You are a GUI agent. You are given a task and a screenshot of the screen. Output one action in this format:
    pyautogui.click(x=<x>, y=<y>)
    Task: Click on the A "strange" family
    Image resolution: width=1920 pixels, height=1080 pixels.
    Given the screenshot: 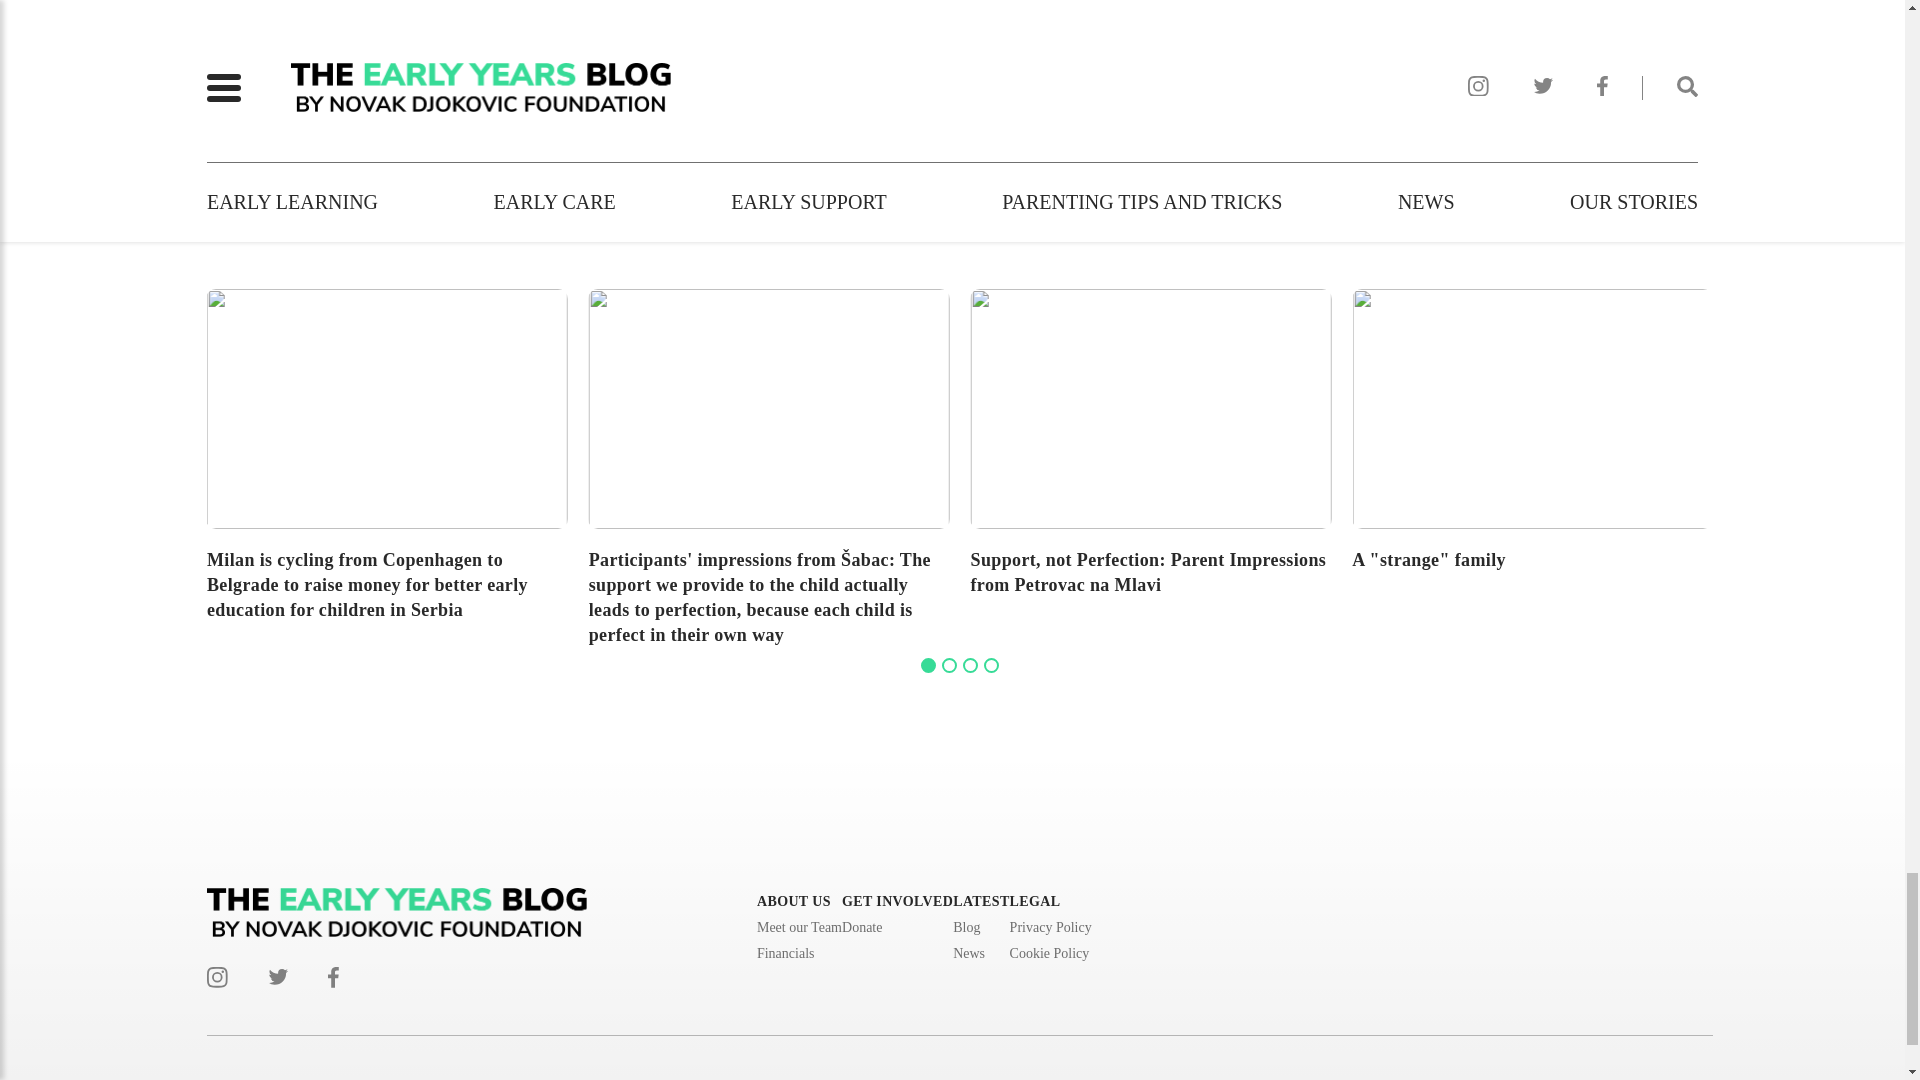 What is the action you would take?
    pyautogui.click(x=1532, y=448)
    